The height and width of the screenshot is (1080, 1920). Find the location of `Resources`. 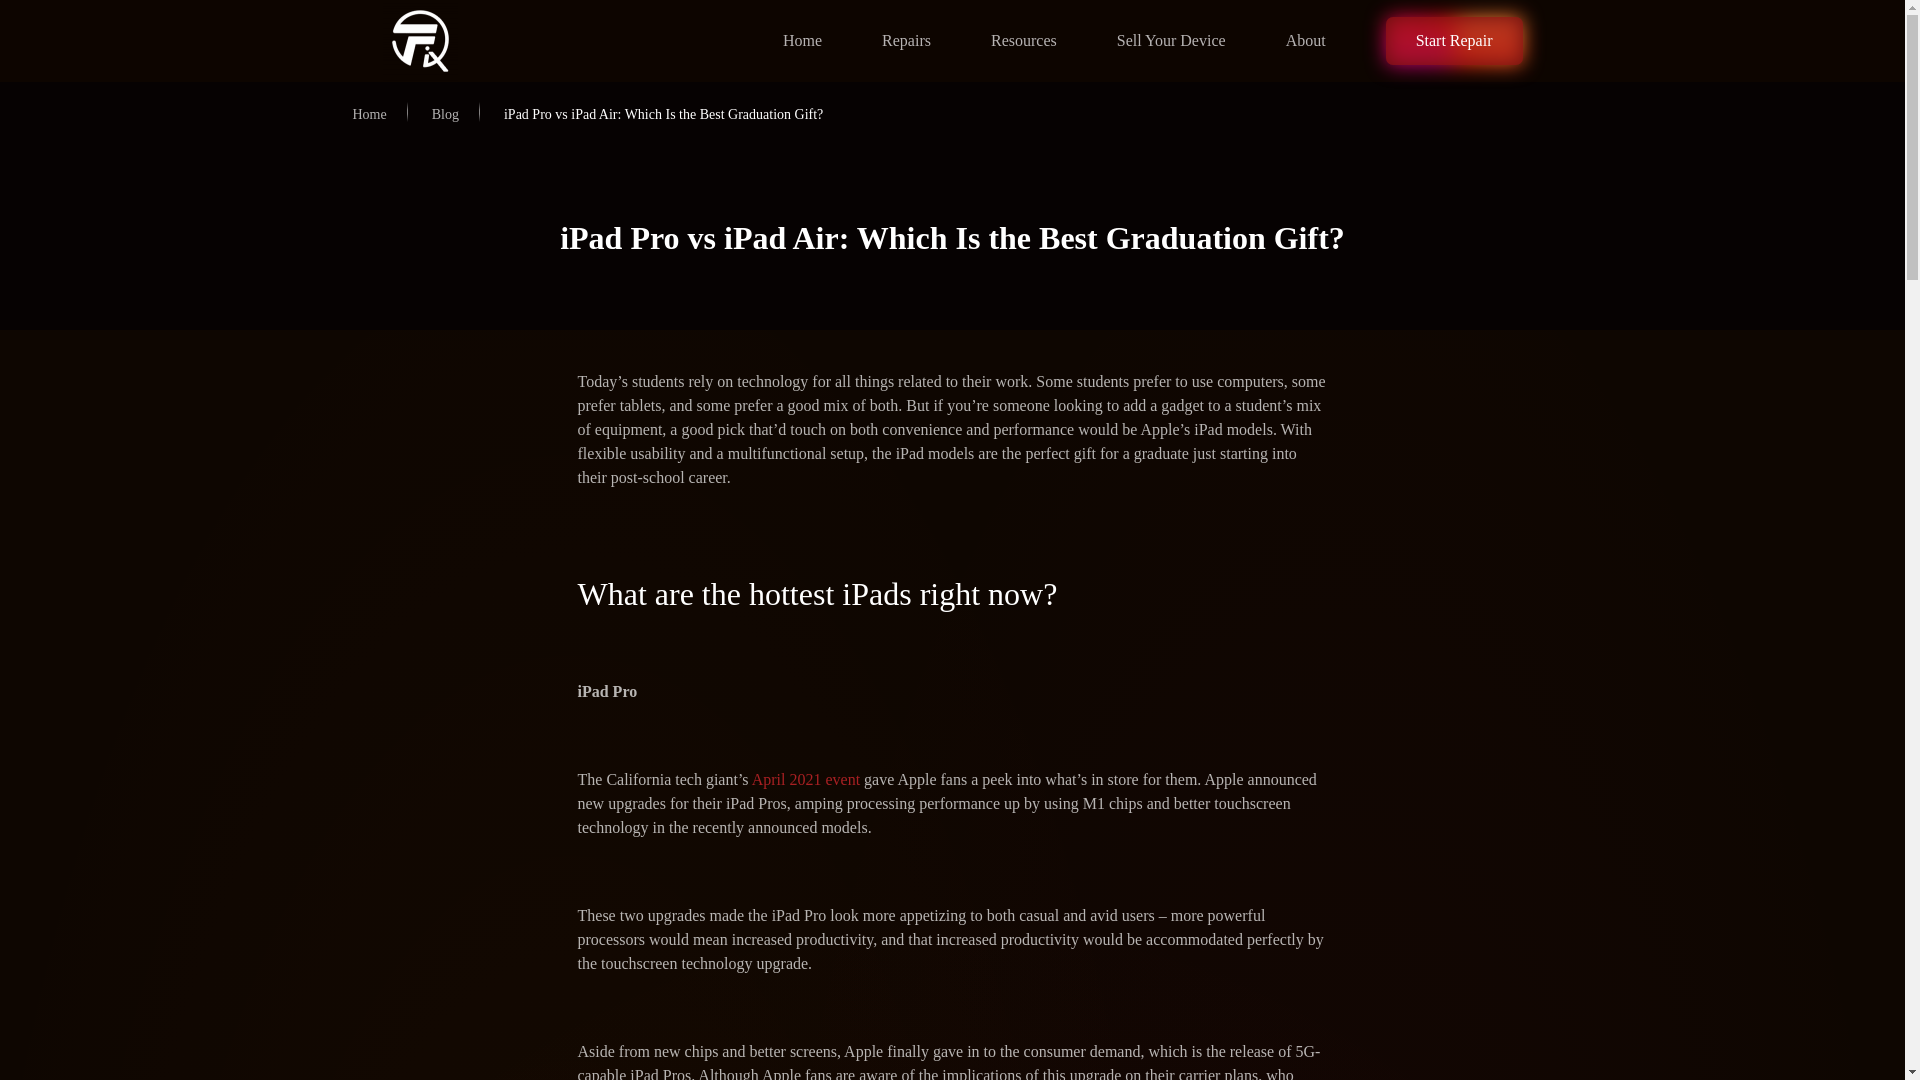

Resources is located at coordinates (1024, 41).